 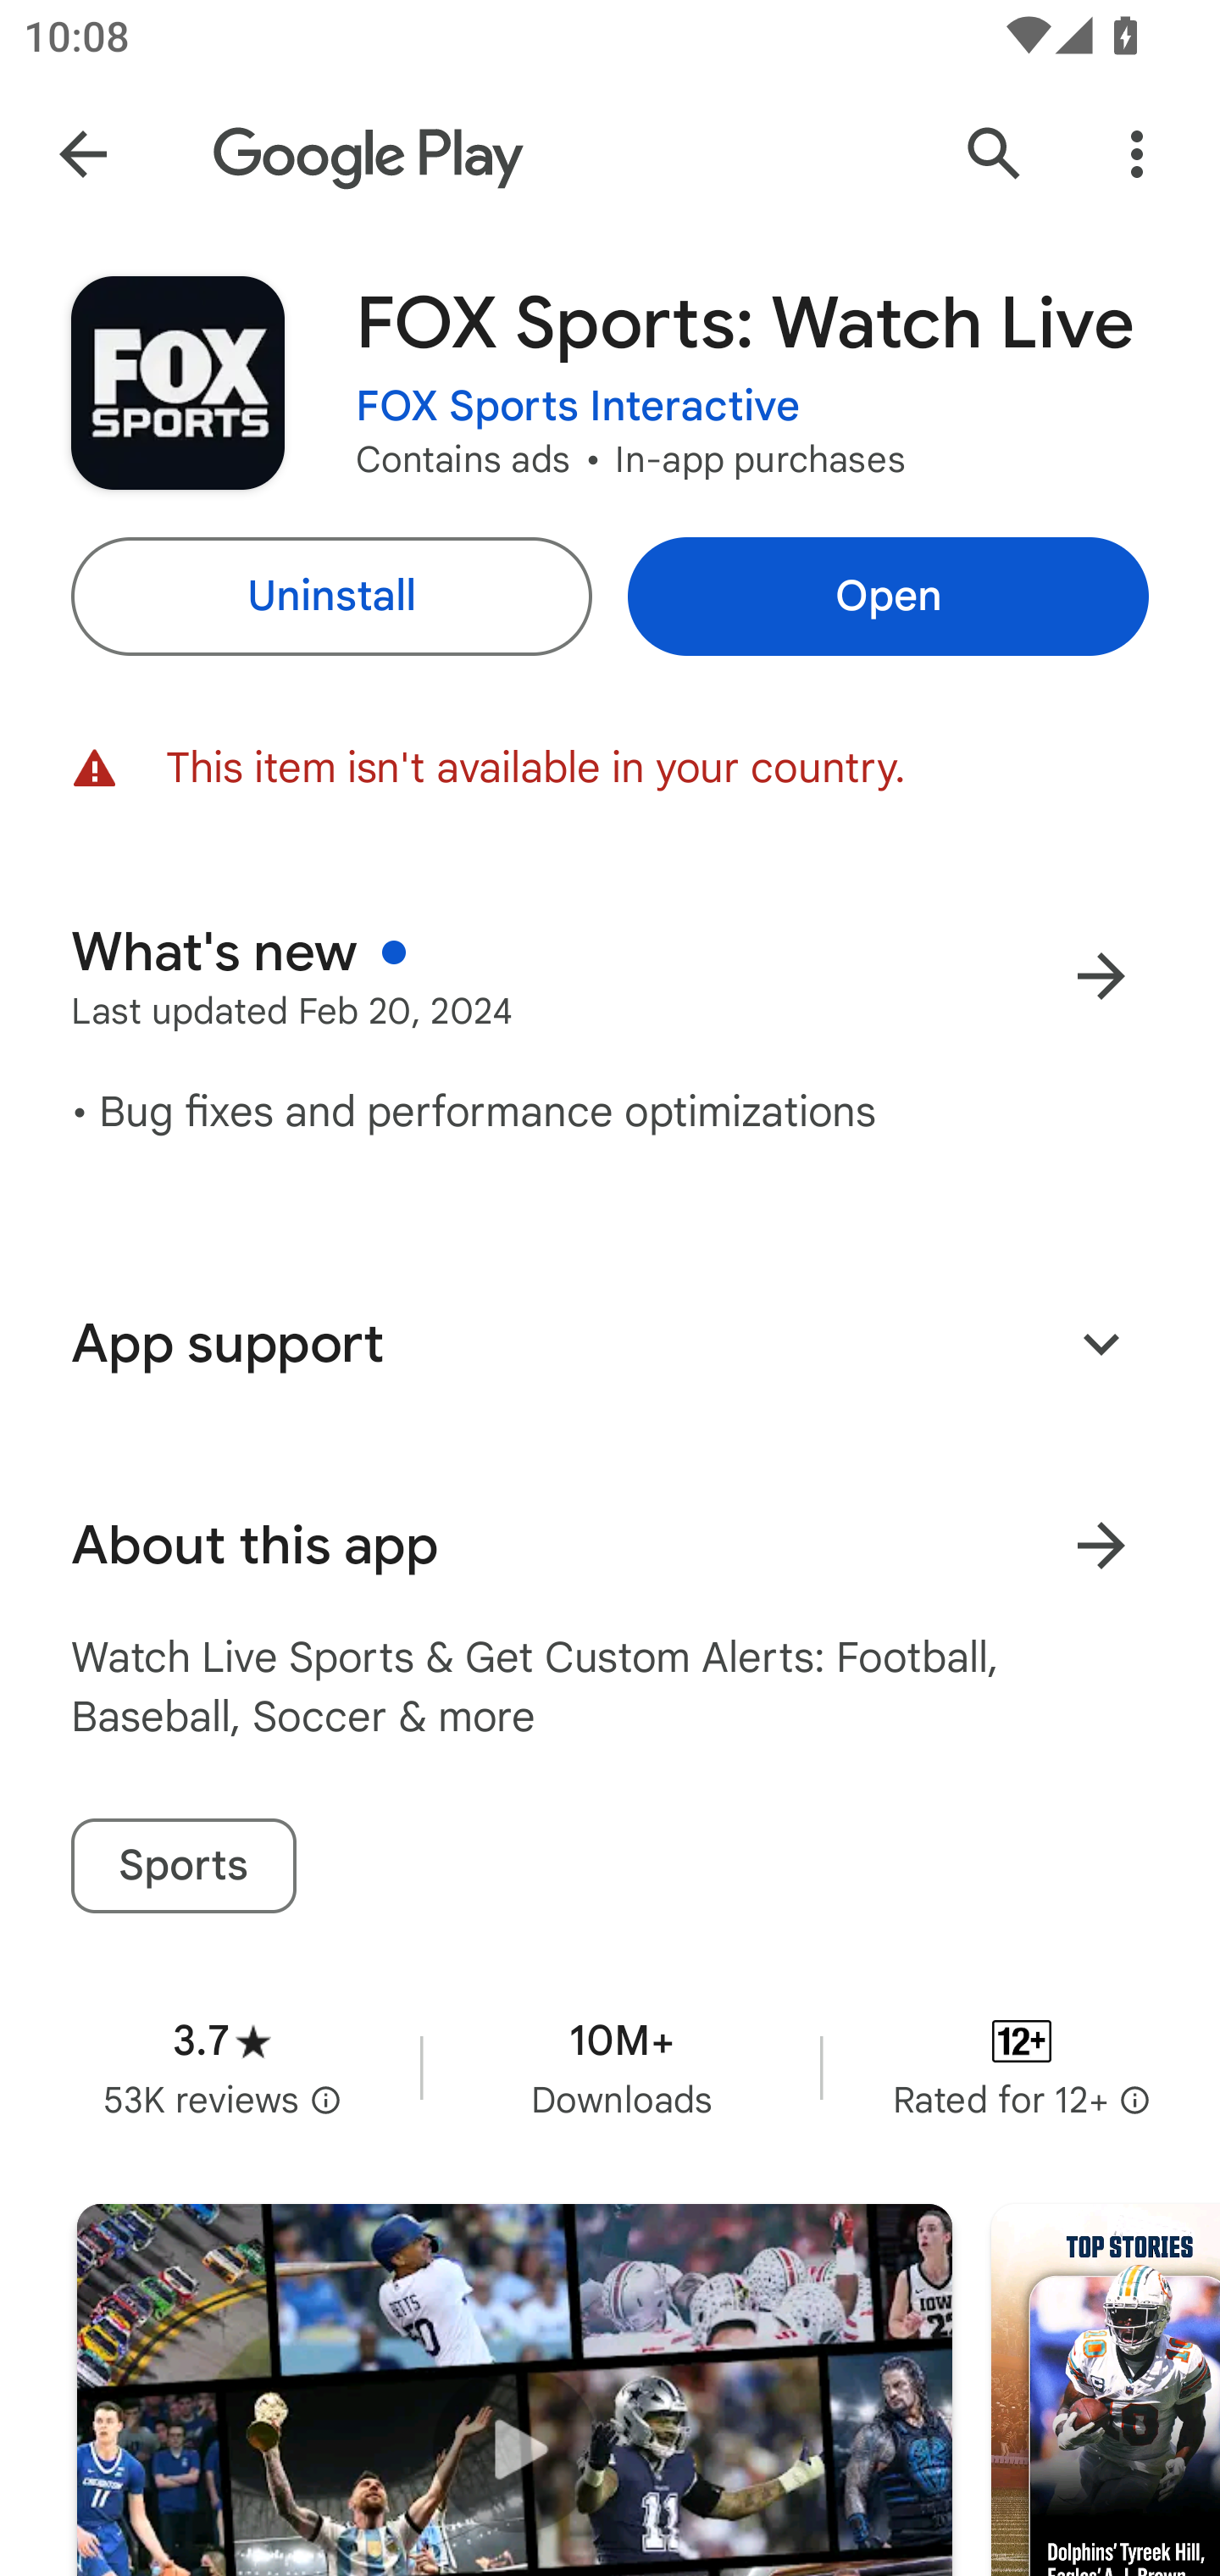 I want to click on FOX Sports Interactive, so click(x=578, y=407).